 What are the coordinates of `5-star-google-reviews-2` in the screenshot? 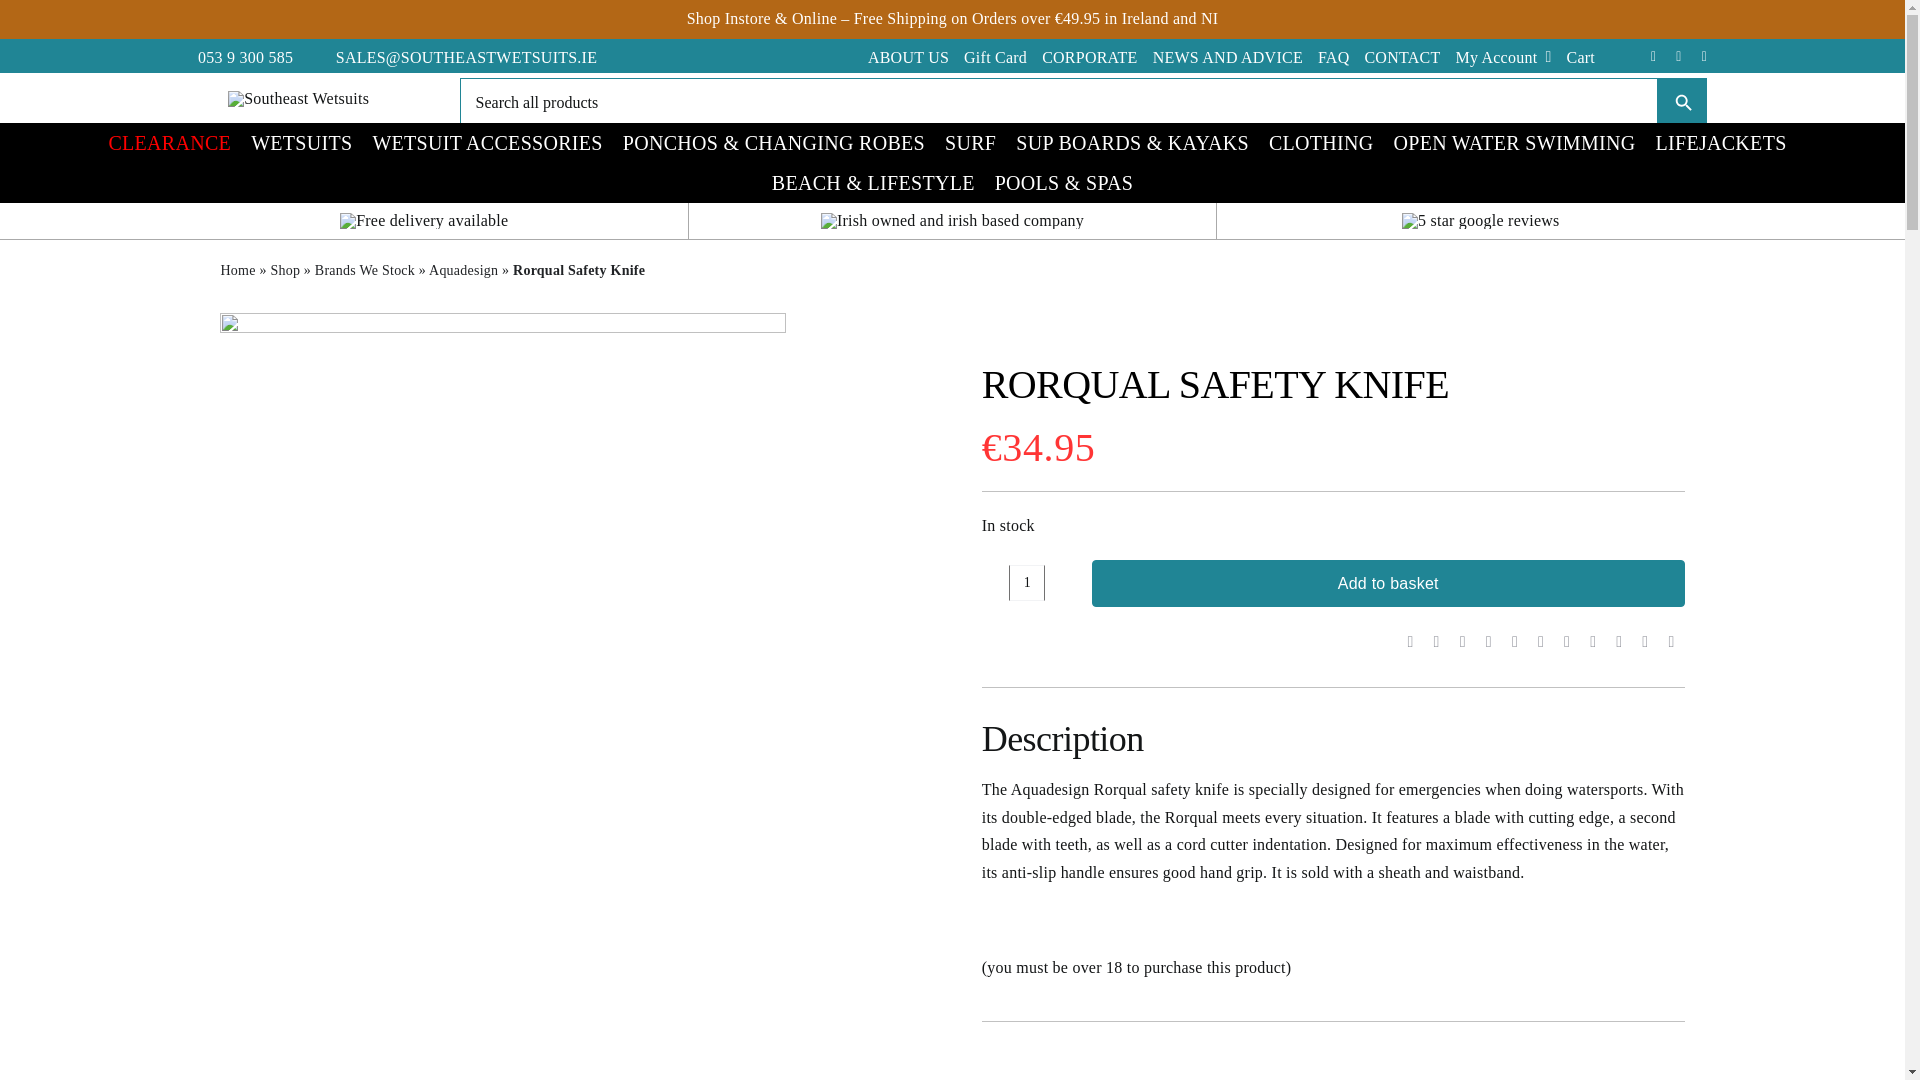 It's located at (1480, 220).